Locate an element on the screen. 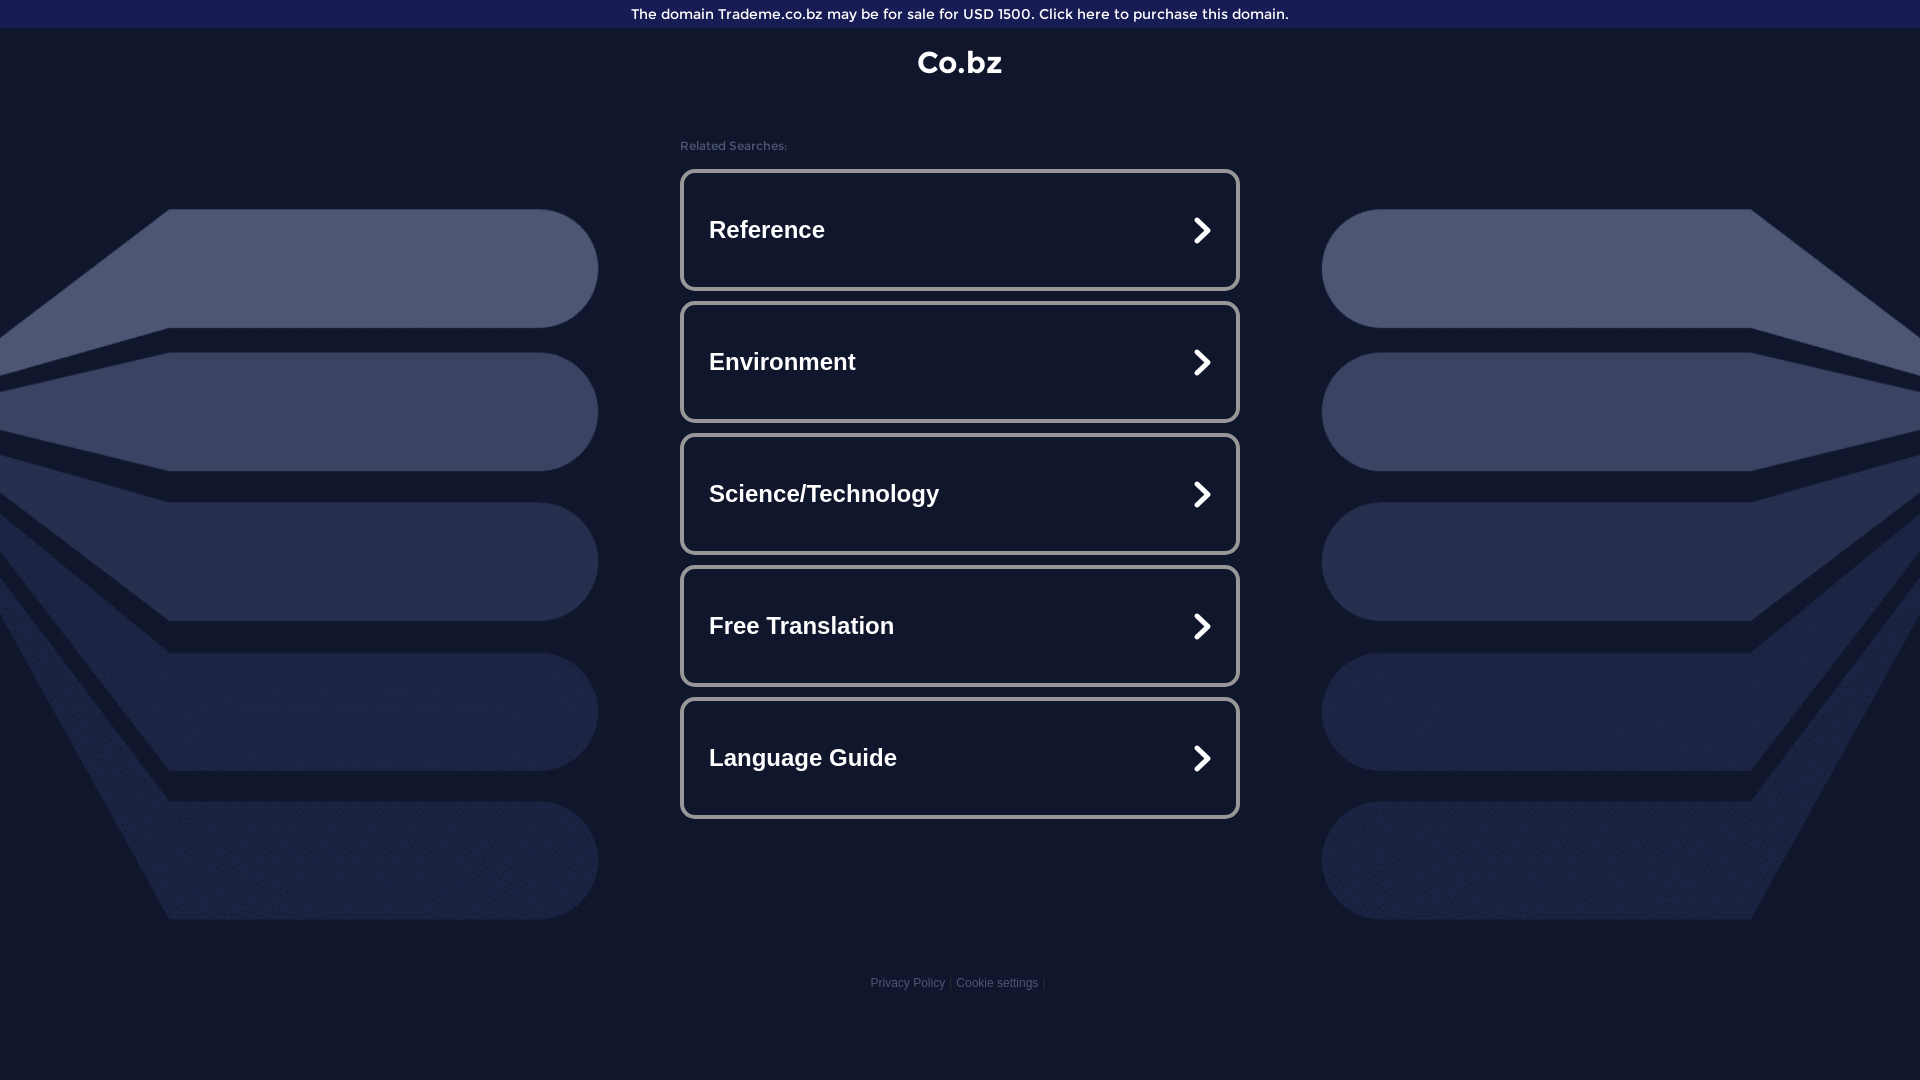  Language Guide is located at coordinates (960, 758).